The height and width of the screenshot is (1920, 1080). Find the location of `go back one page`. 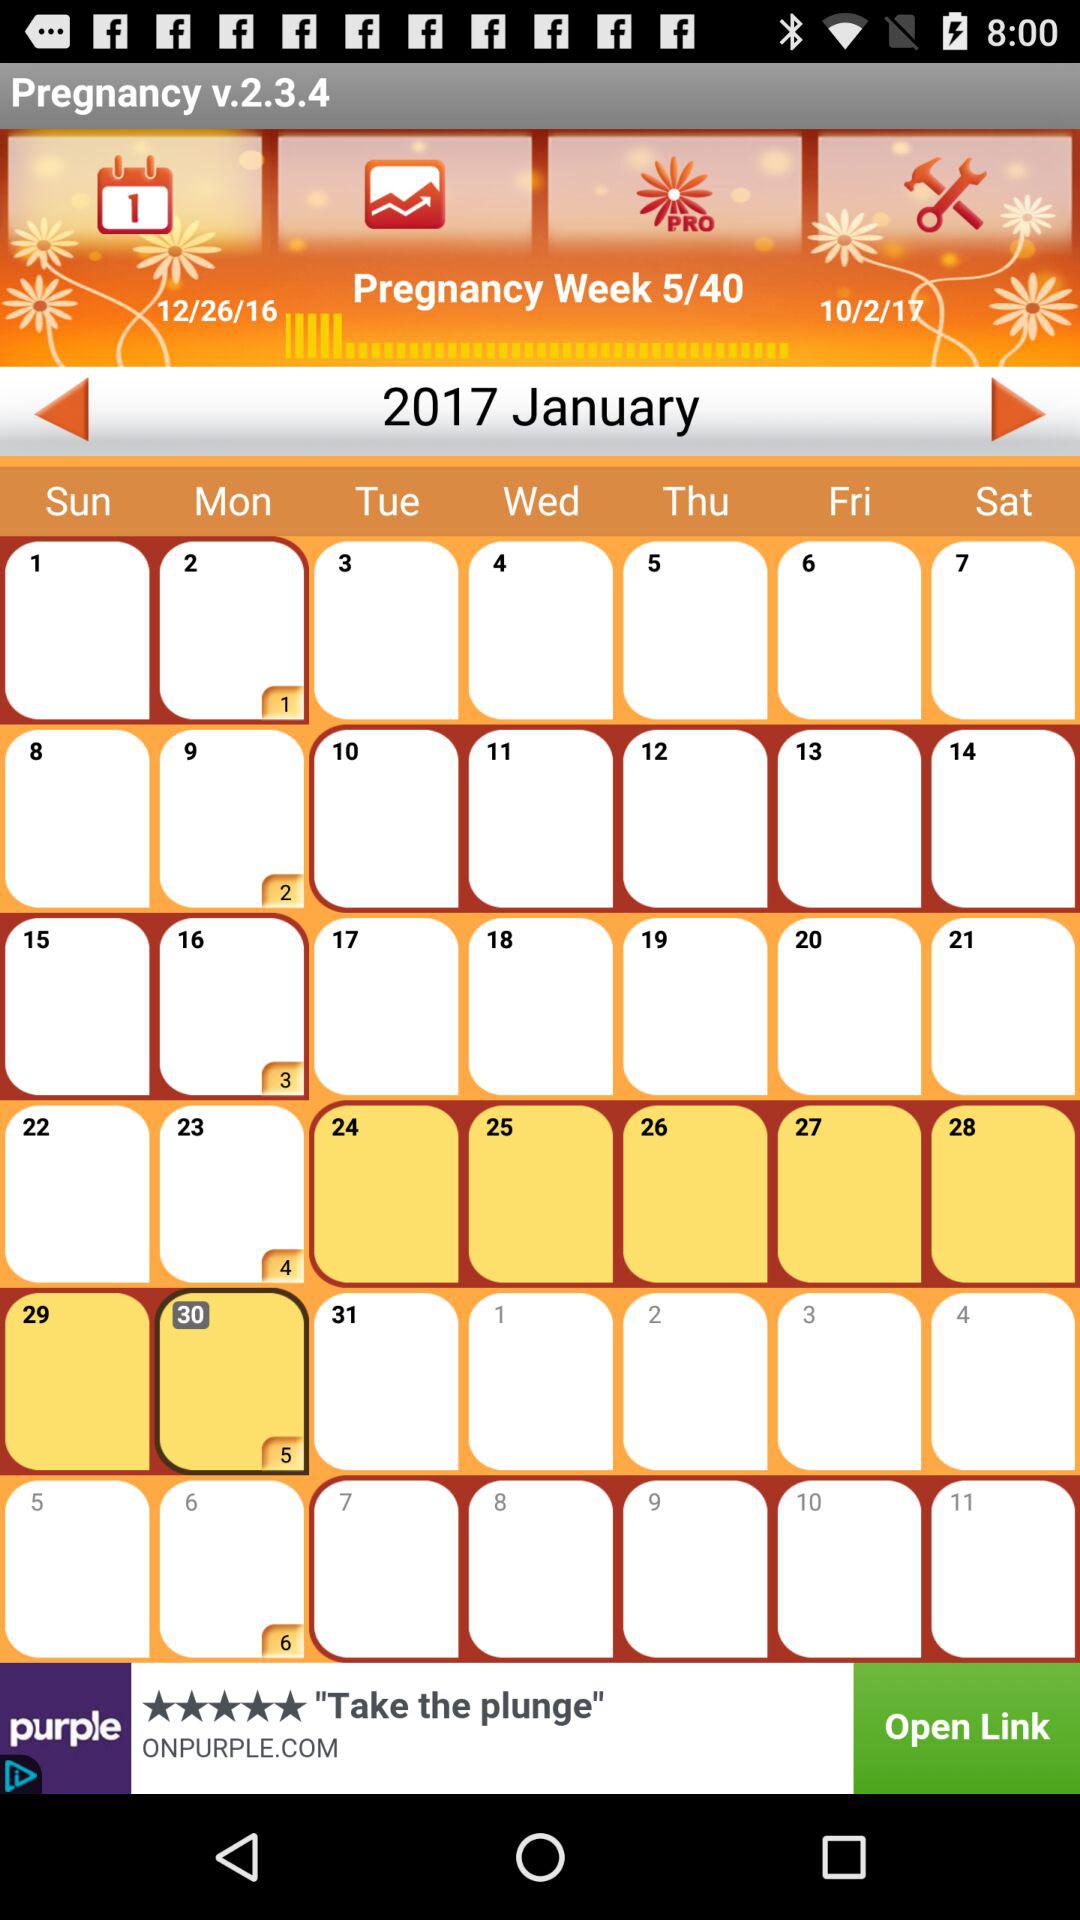

go back one page is located at coordinates (190, 411).